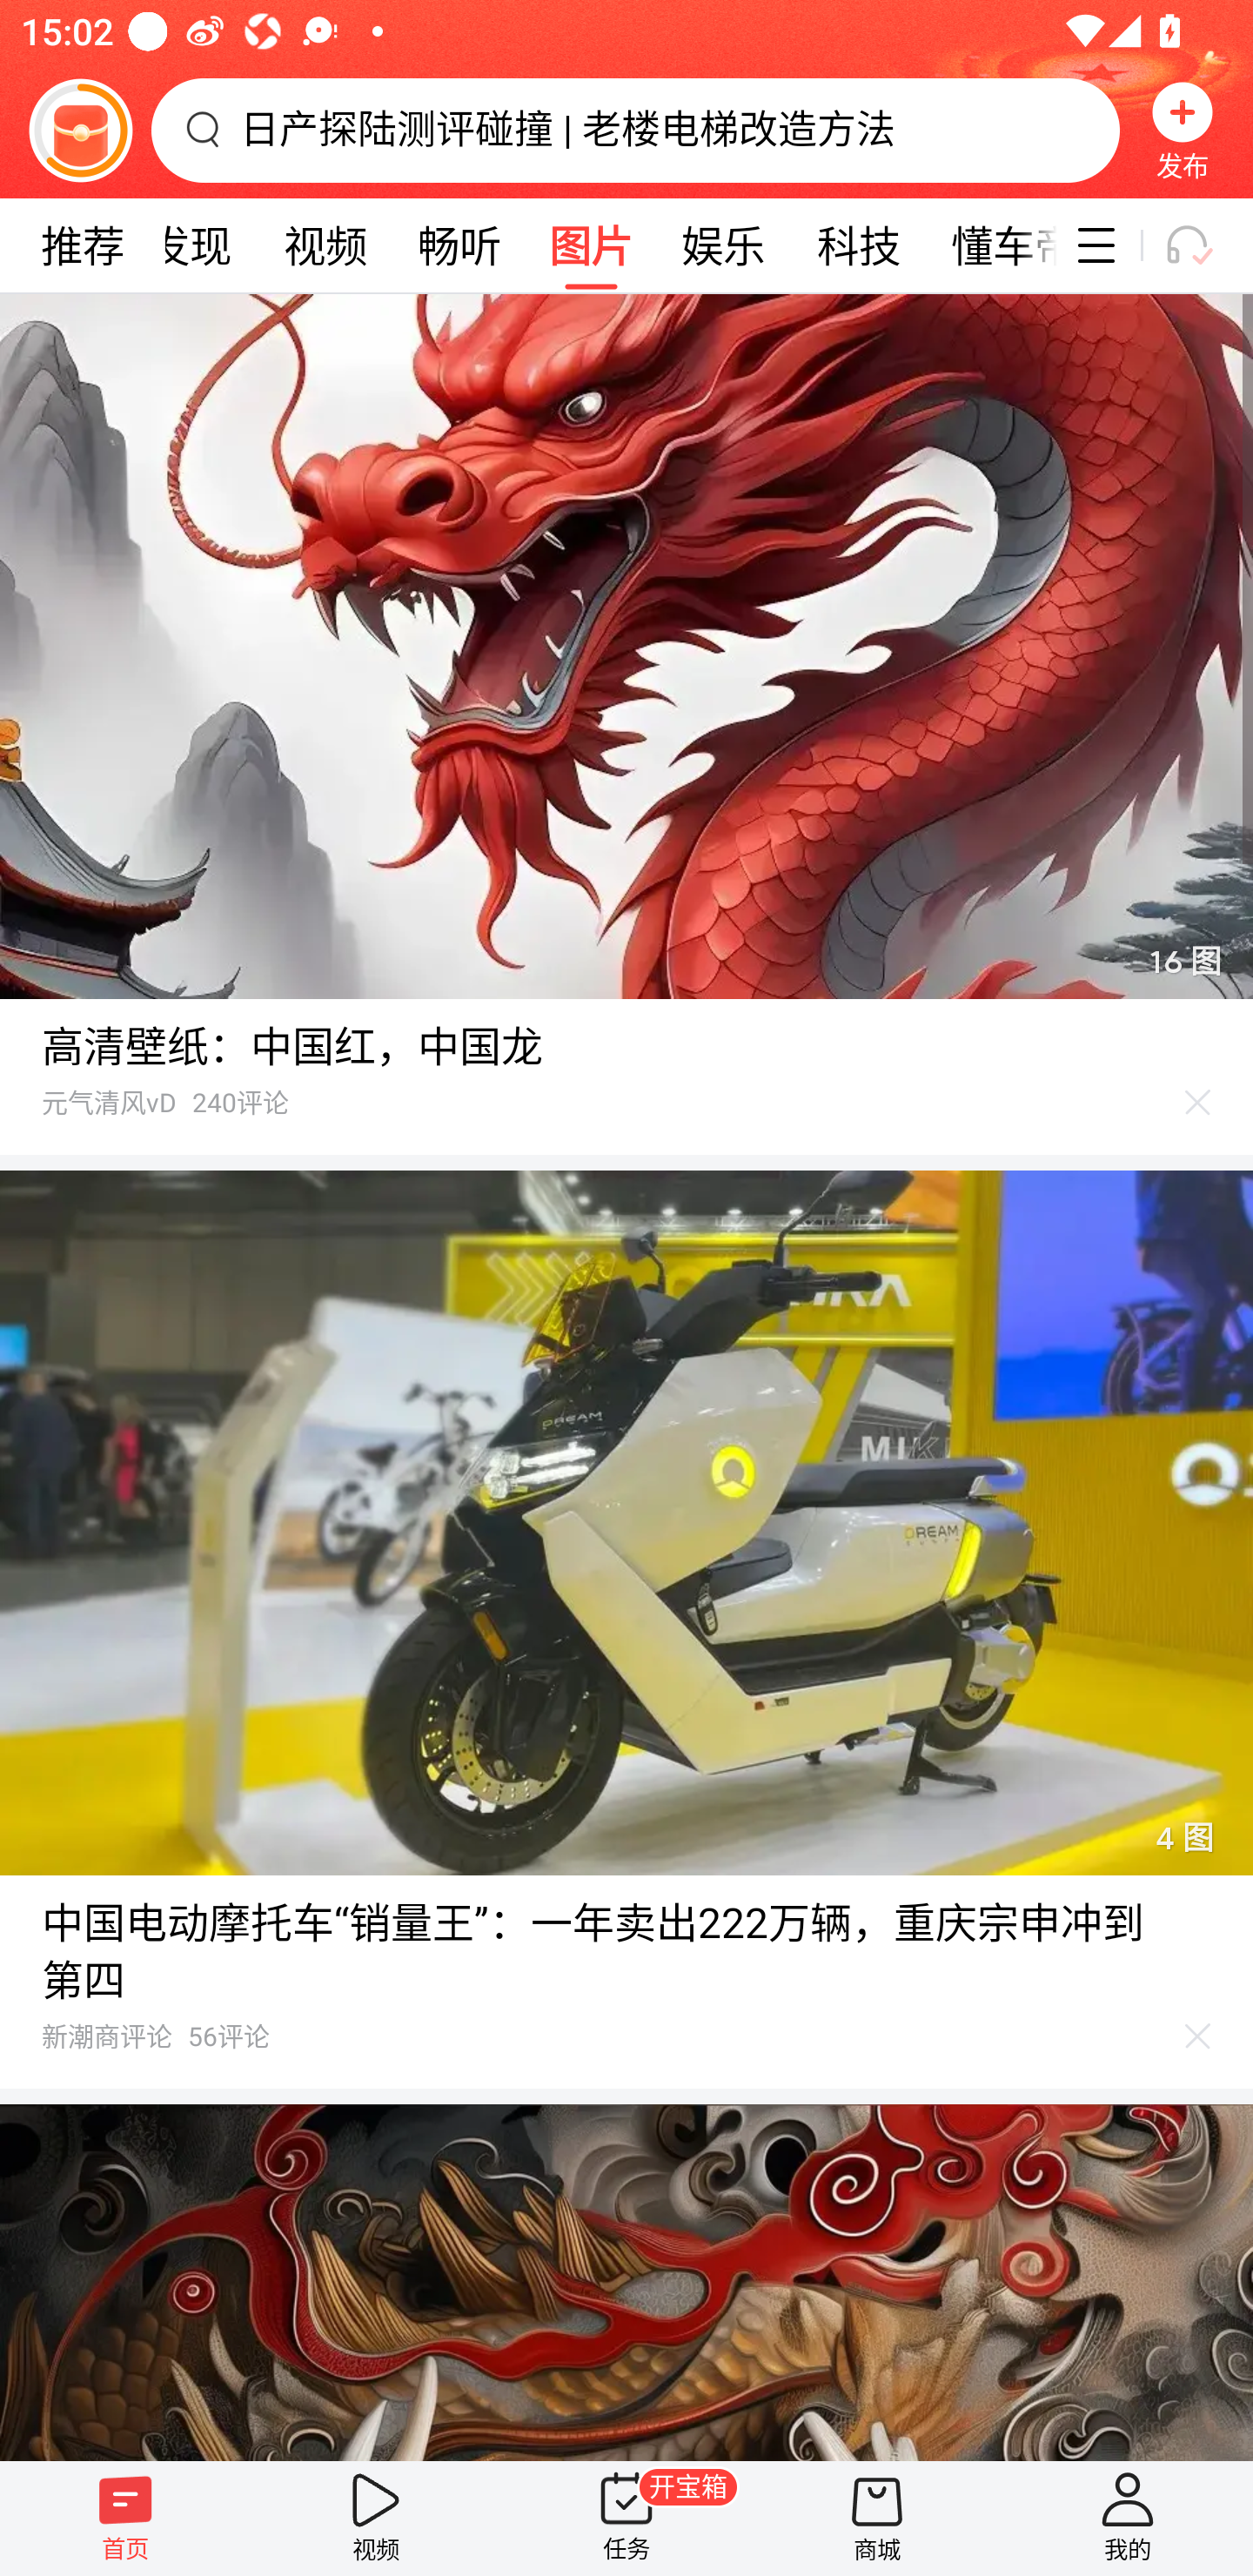 Image resolution: width=1253 pixels, height=2576 pixels. Describe the element at coordinates (82, 245) in the screenshot. I see `推荐` at that location.